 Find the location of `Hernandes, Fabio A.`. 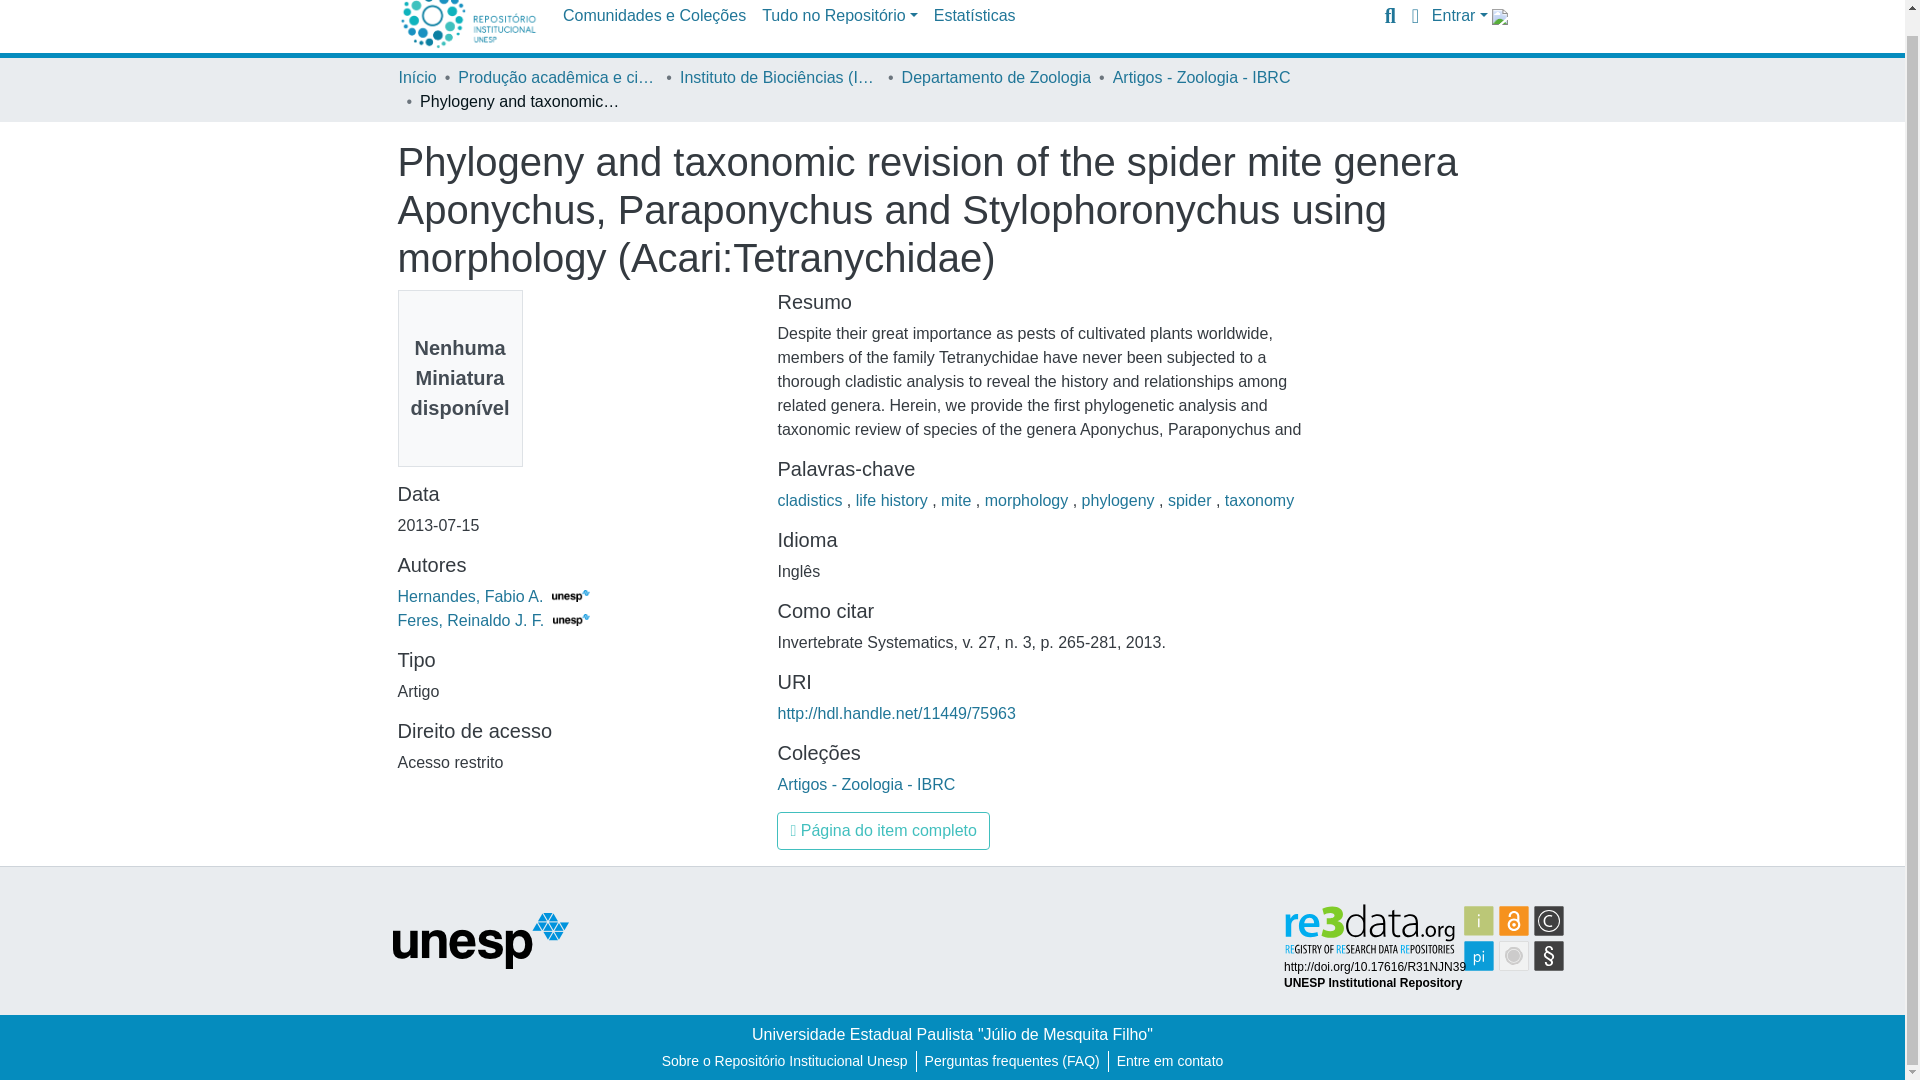

Hernandes, Fabio A. is located at coordinates (493, 596).